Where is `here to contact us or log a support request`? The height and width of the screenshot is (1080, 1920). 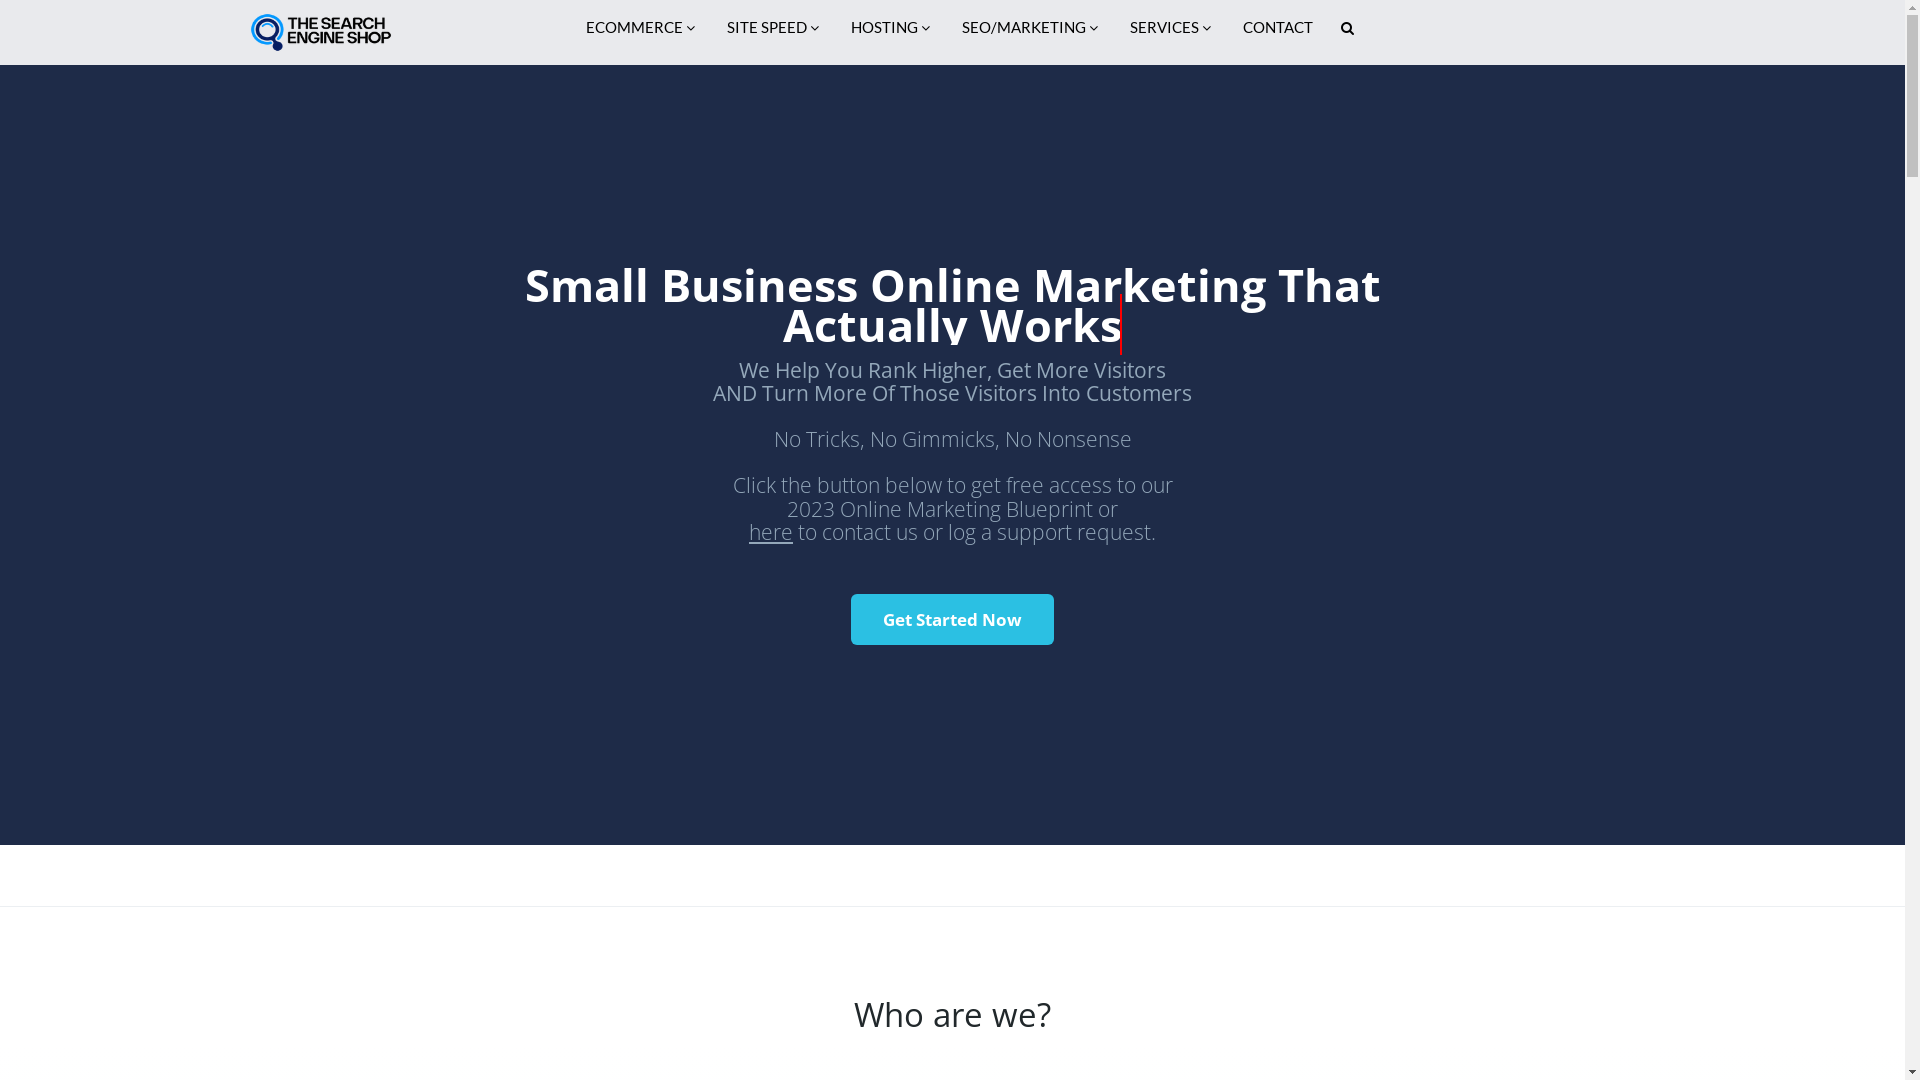 here to contact us or log a support request is located at coordinates (950, 532).